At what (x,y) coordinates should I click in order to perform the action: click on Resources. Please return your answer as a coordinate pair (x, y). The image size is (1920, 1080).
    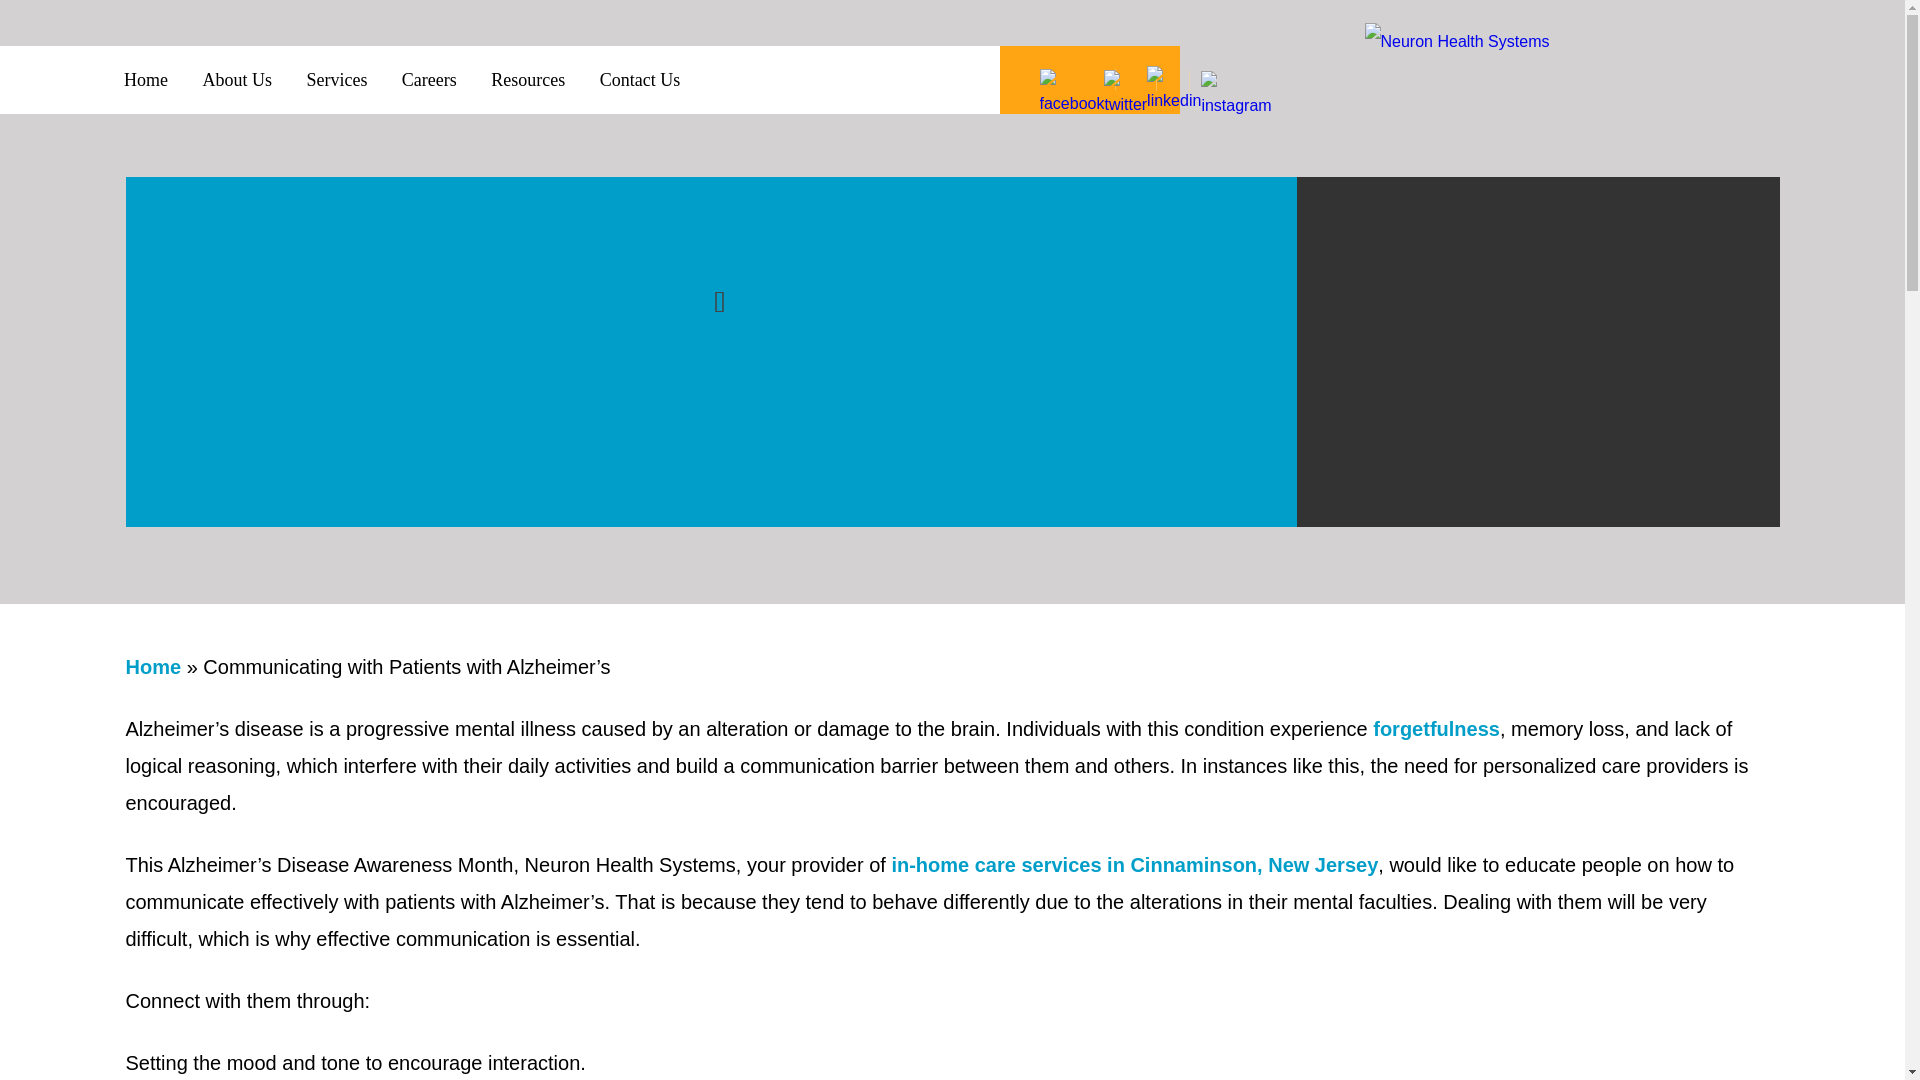
    Looking at the image, I should click on (528, 80).